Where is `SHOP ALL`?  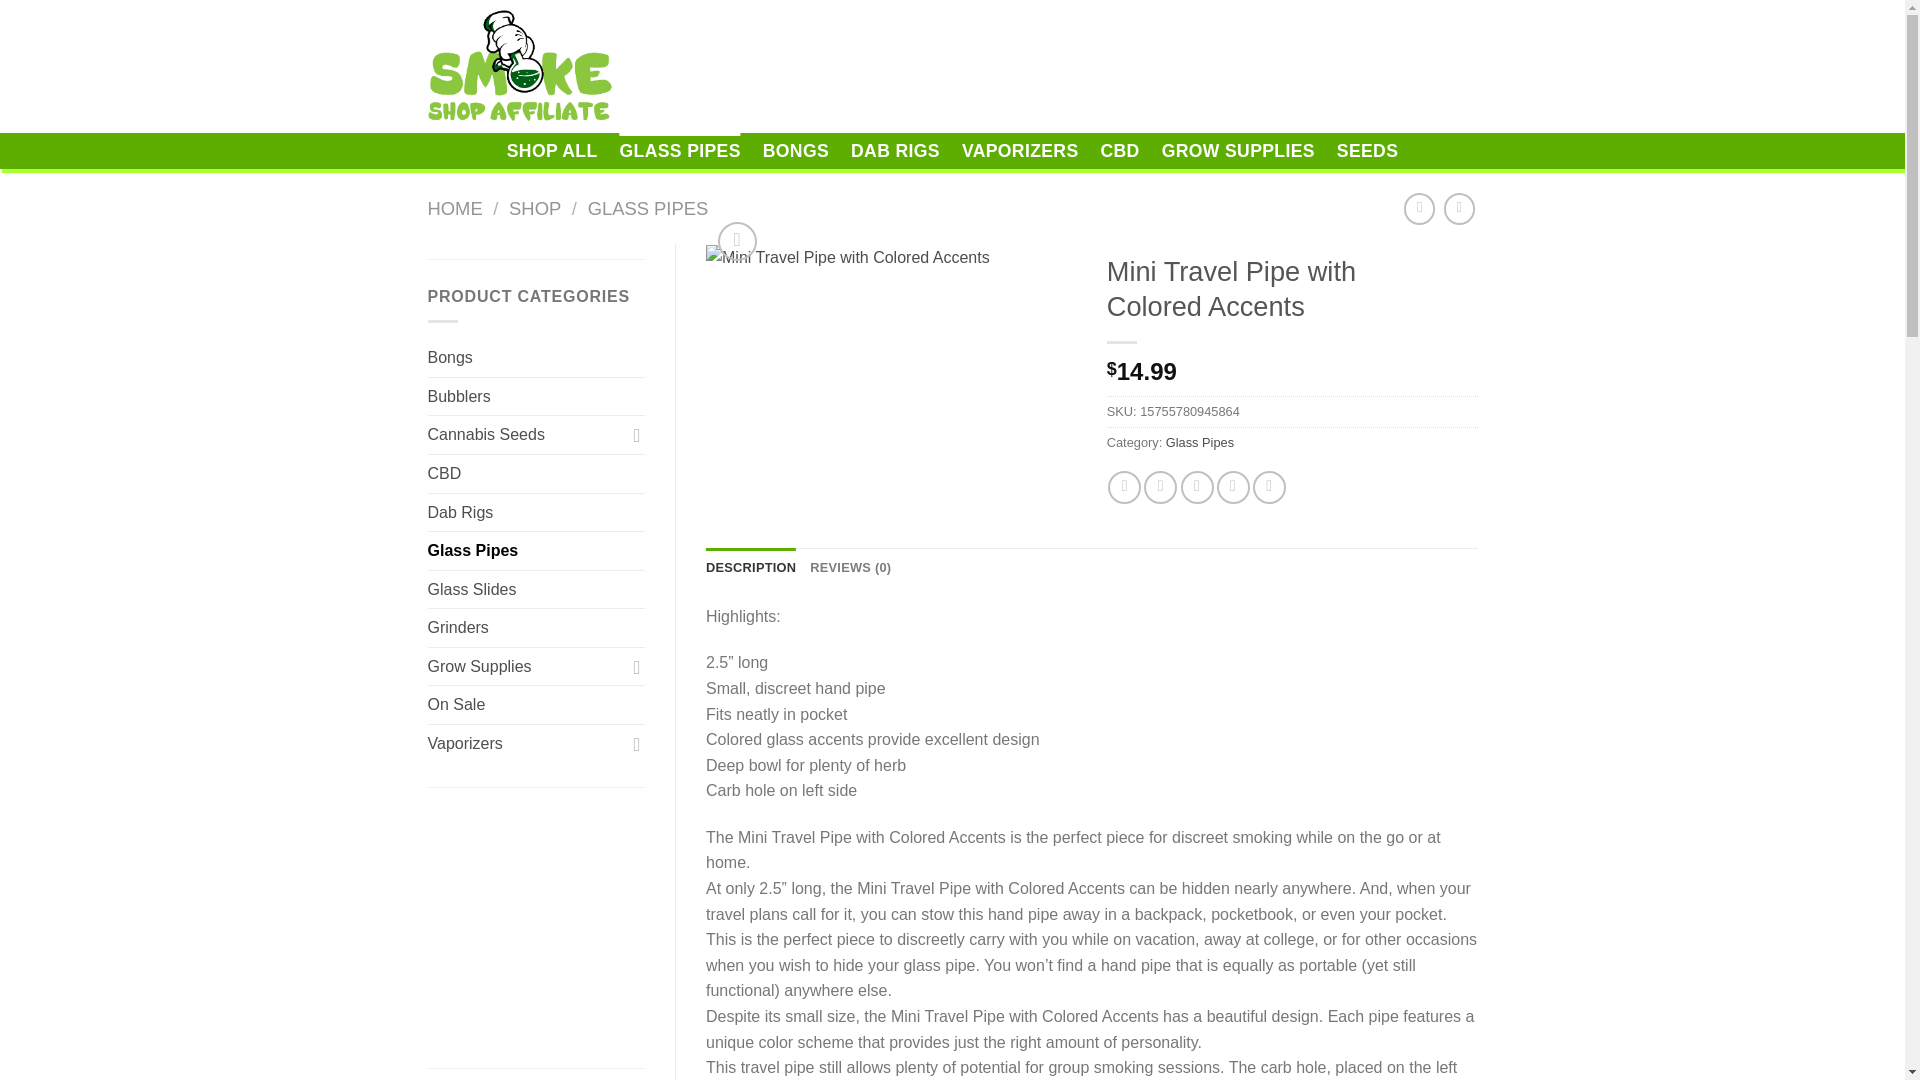
SHOP ALL is located at coordinates (552, 150).